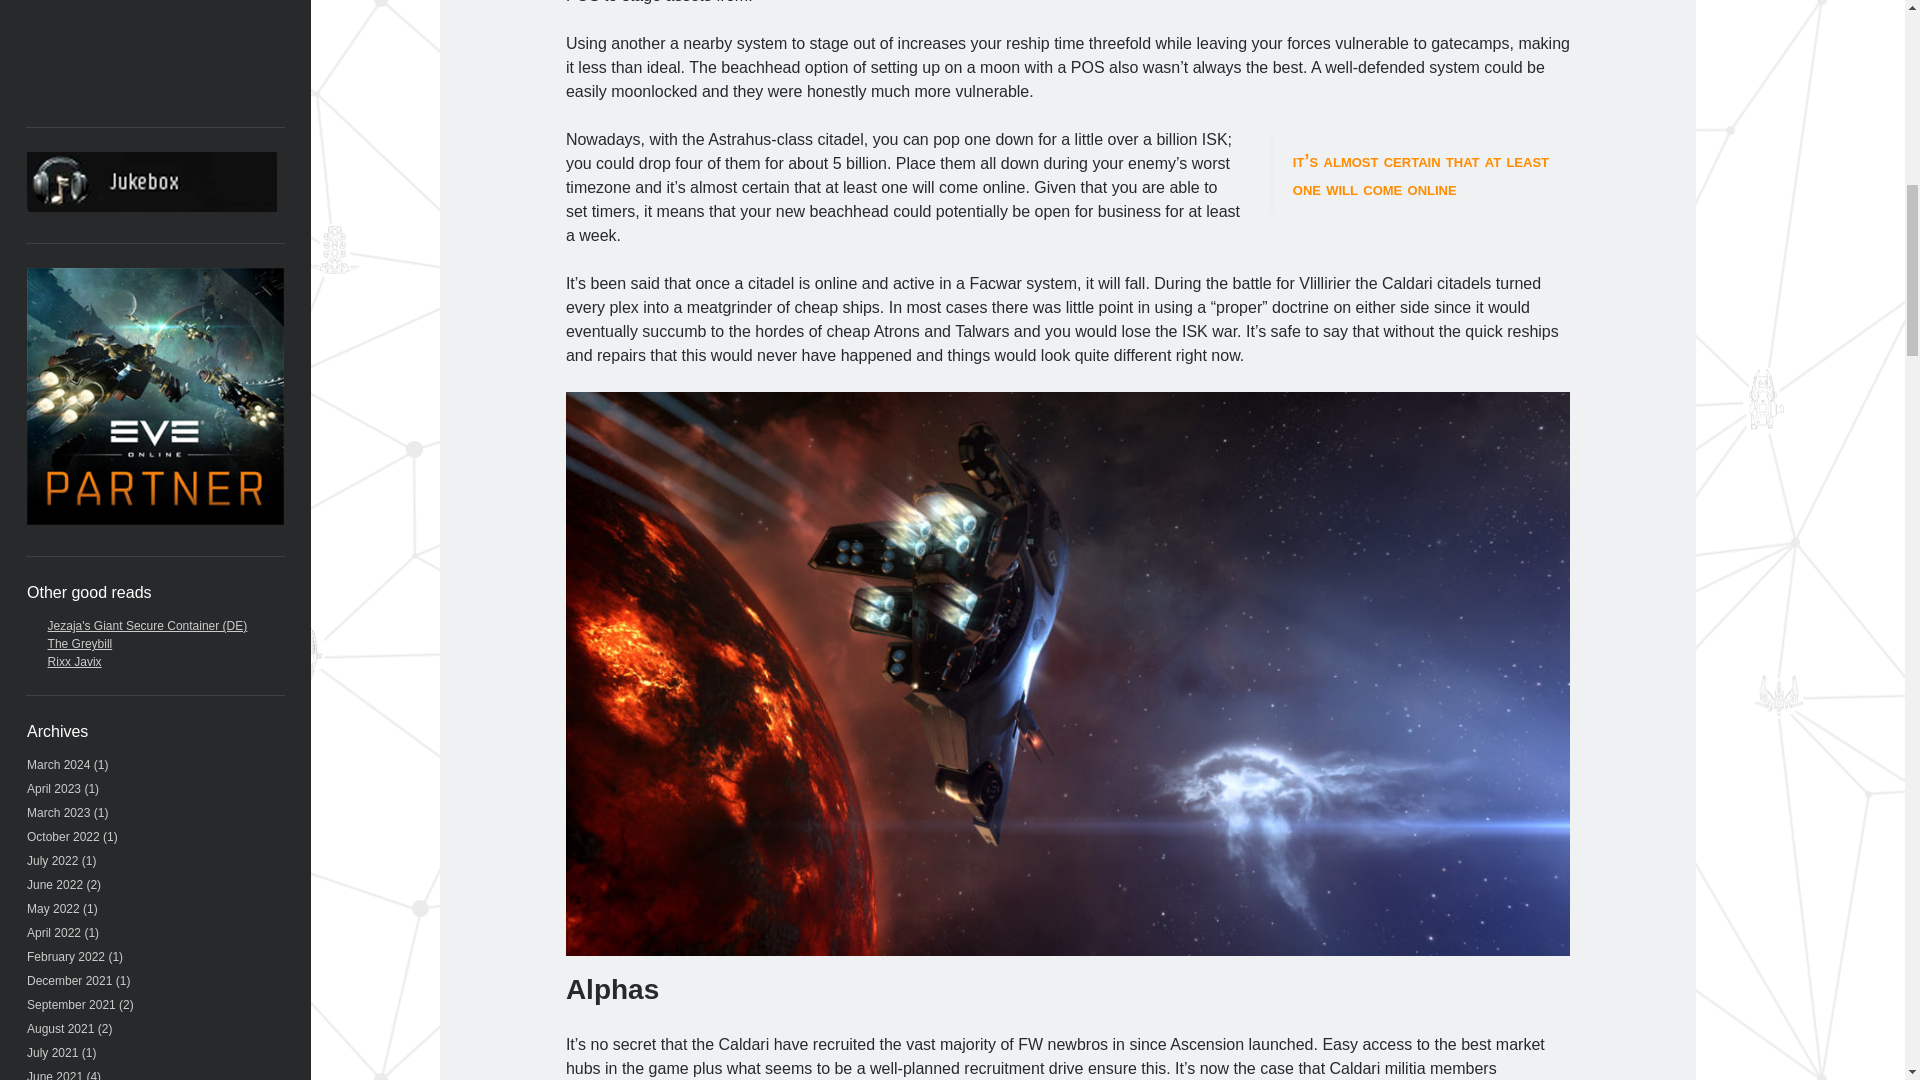 Image resolution: width=1920 pixels, height=1080 pixels. I want to click on June 2021, so click(54, 1075).